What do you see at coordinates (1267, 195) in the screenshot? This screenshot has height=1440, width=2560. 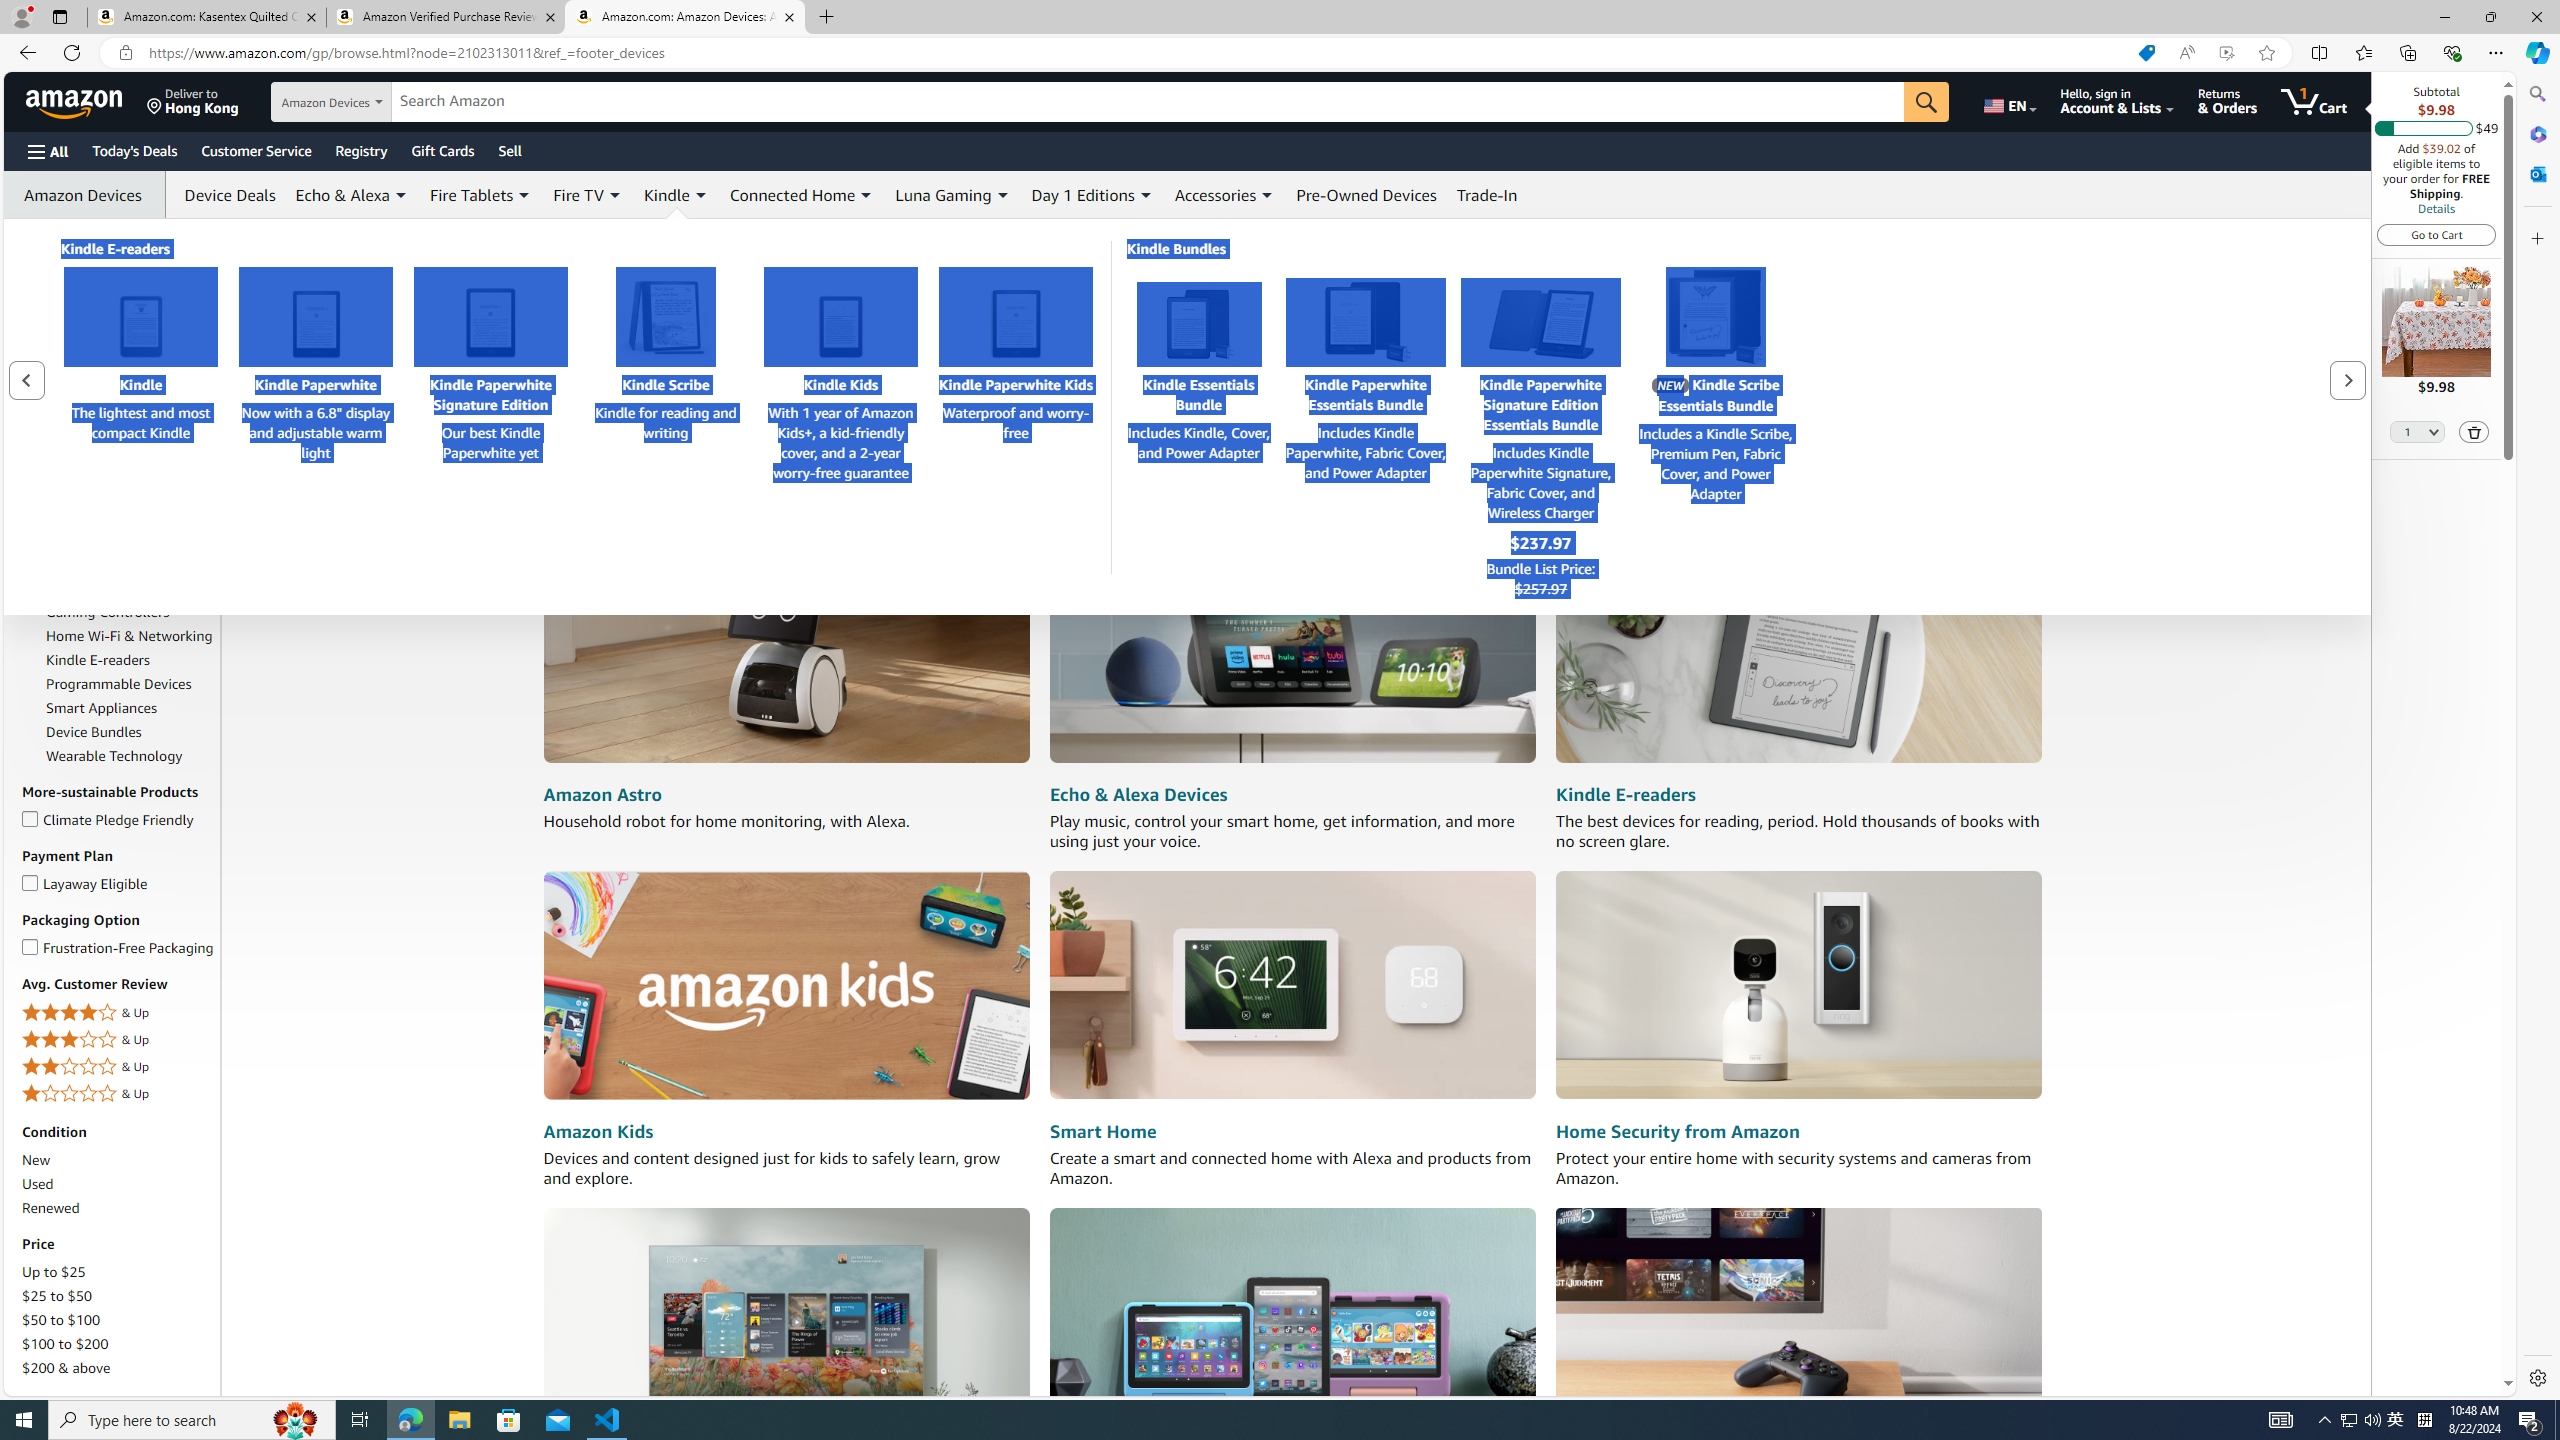 I see `Expand Accessories` at bounding box center [1267, 195].